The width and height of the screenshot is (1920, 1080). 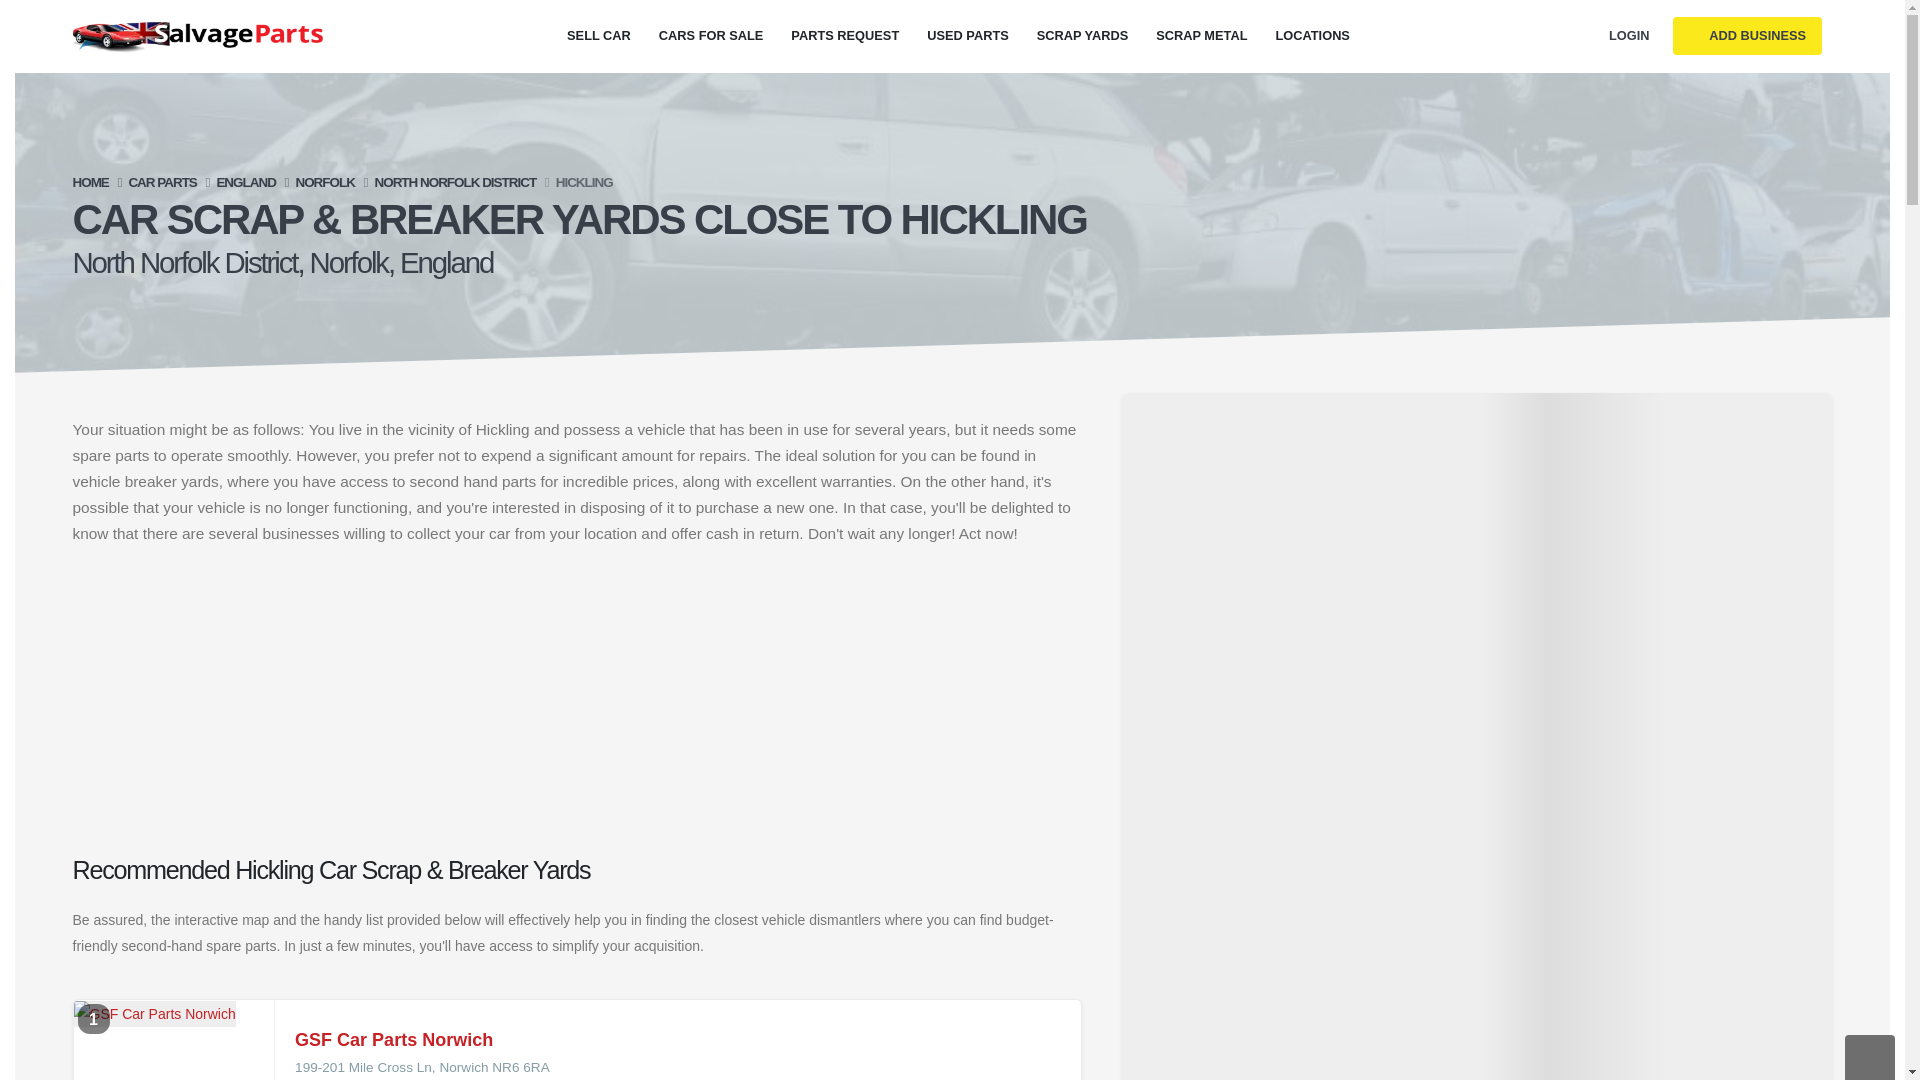 I want to click on LOCATIONS, so click(x=1312, y=36).